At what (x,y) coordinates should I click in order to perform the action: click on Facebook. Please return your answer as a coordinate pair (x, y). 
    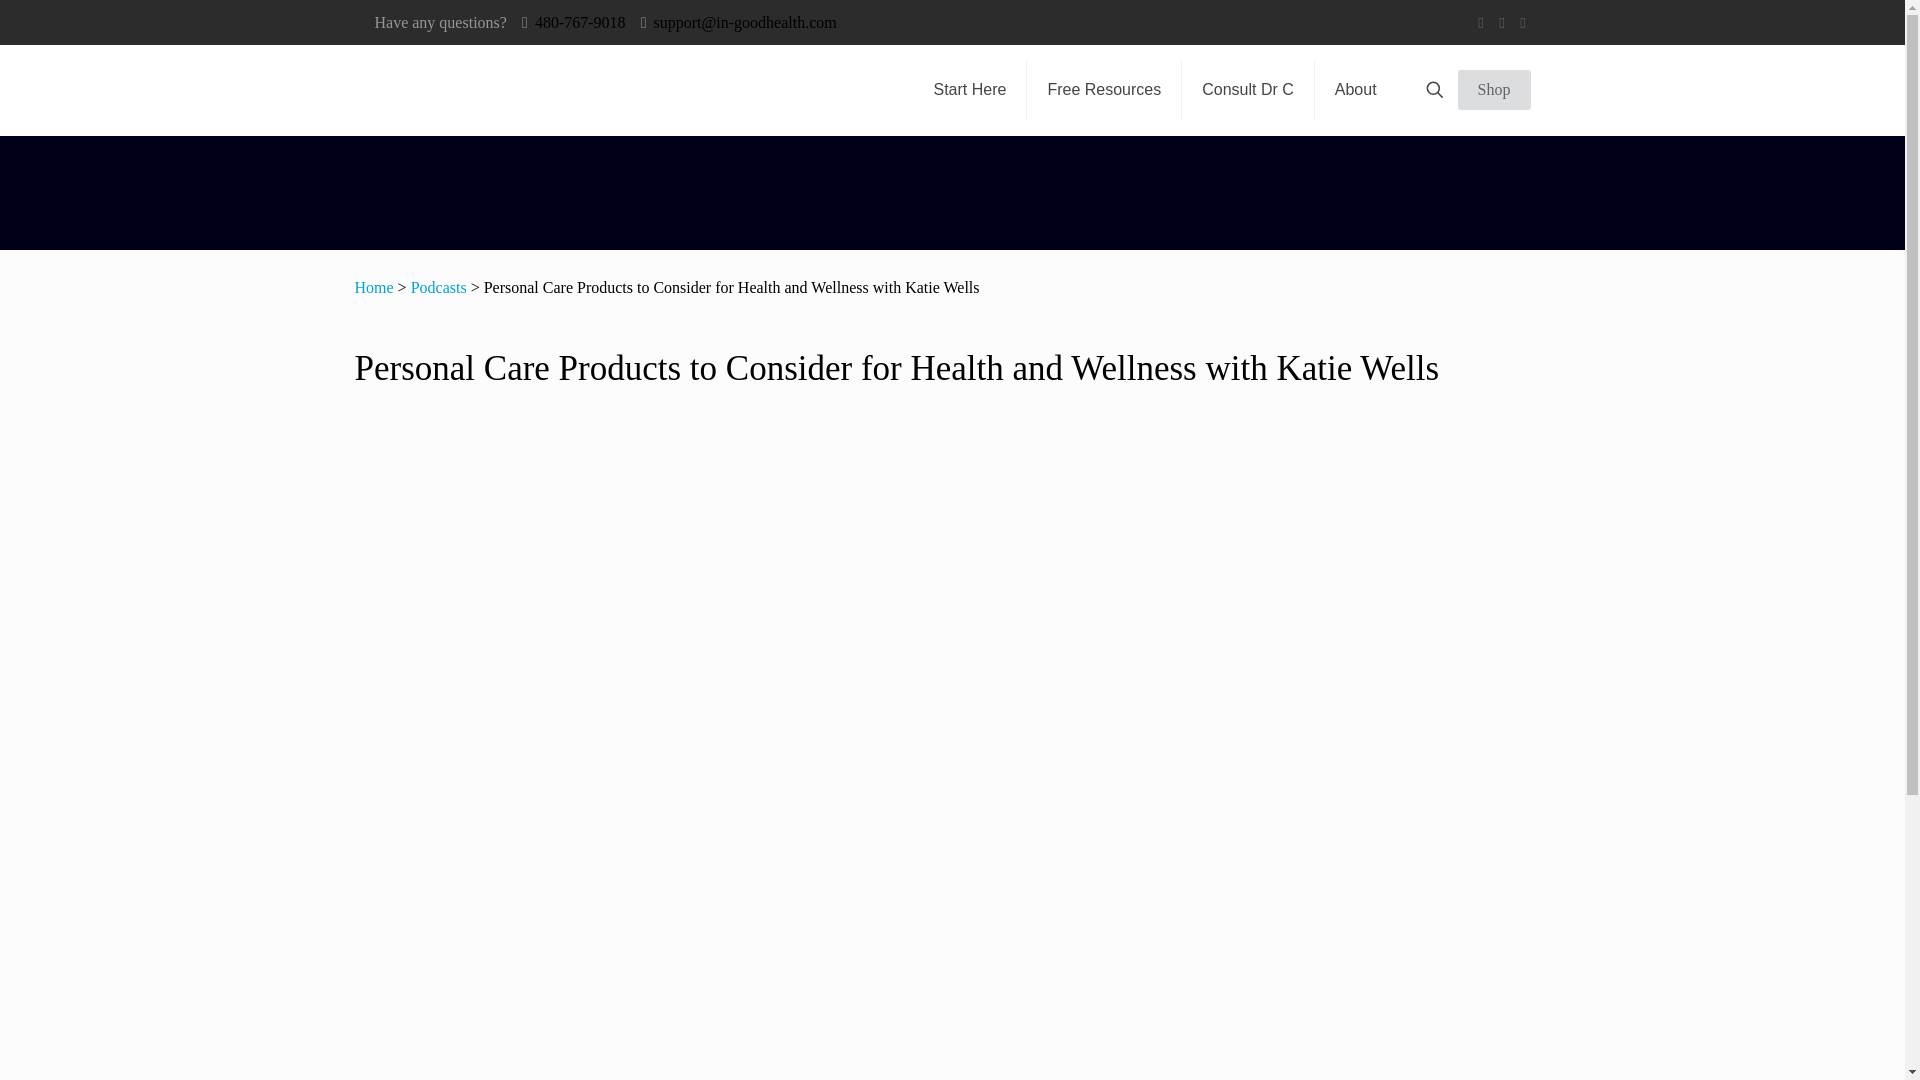
    Looking at the image, I should click on (1482, 23).